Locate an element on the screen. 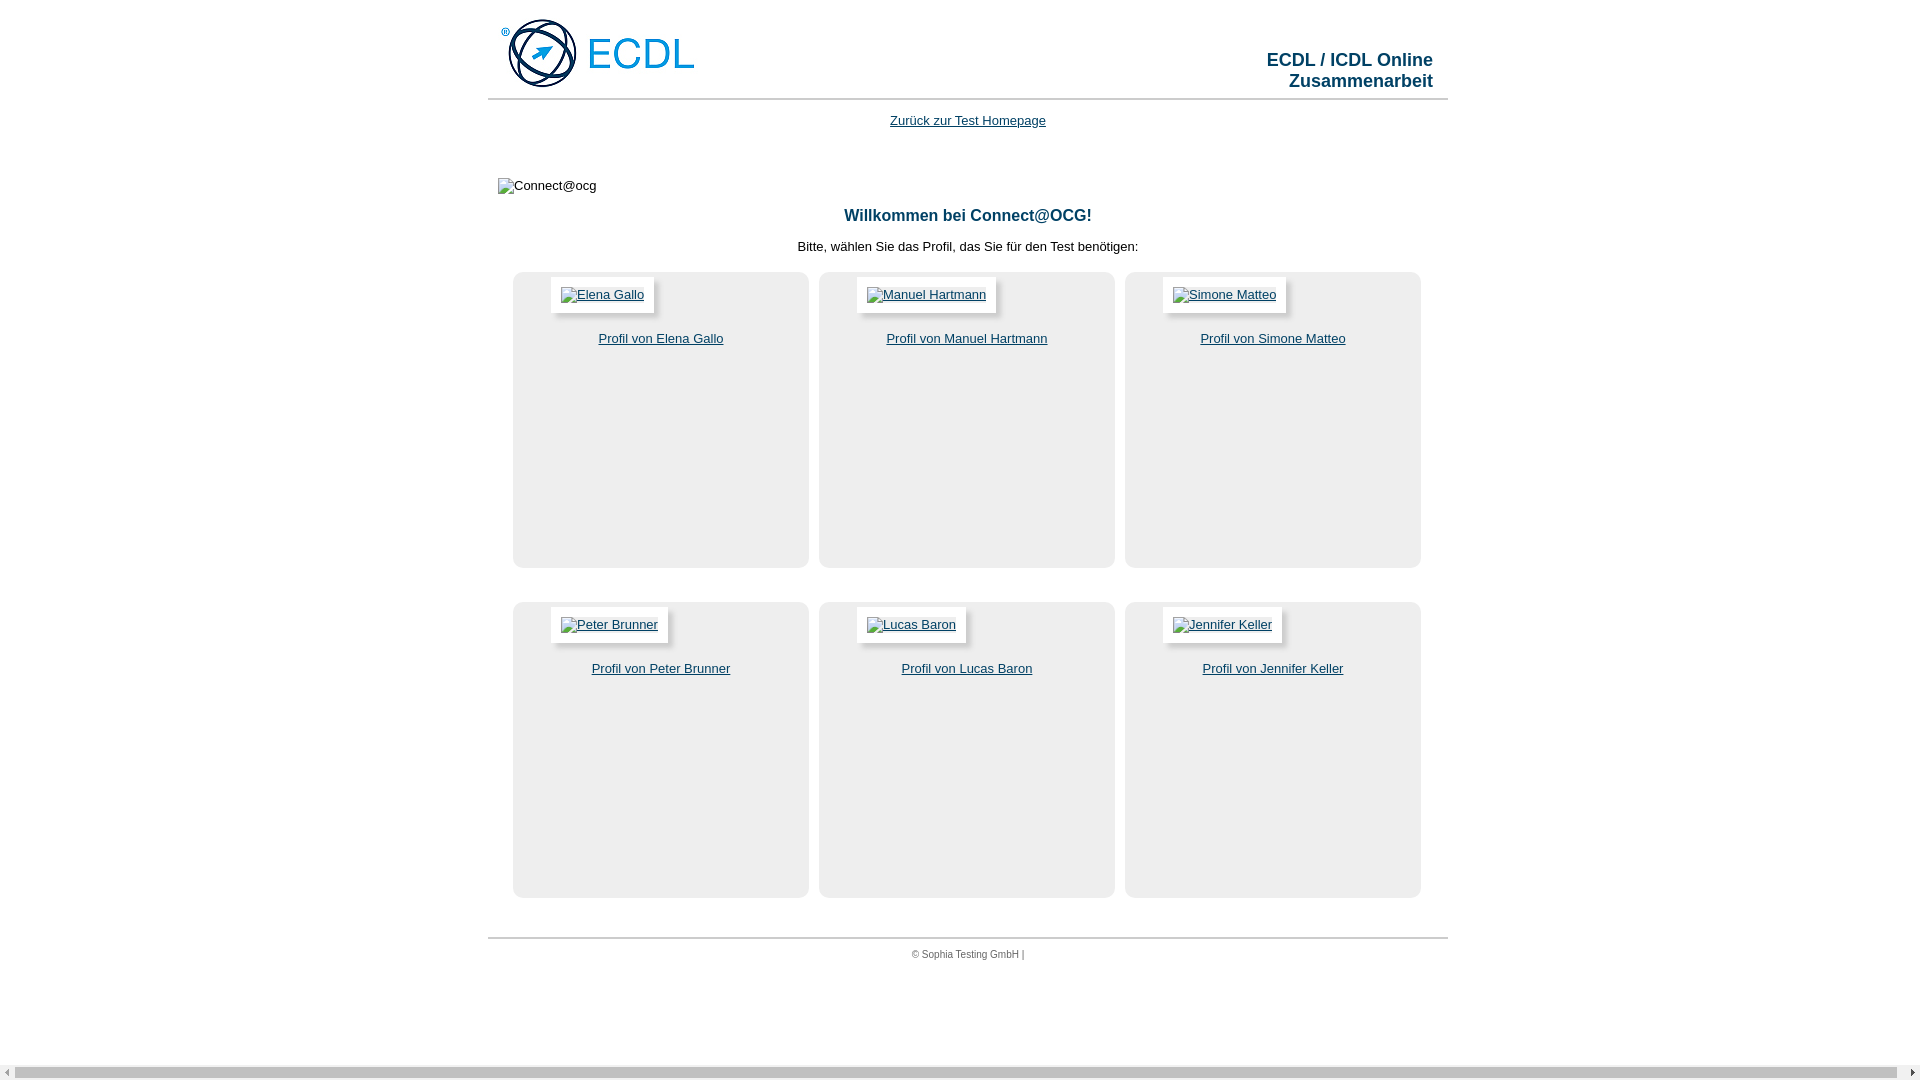  Elena Gallo is located at coordinates (602, 295).